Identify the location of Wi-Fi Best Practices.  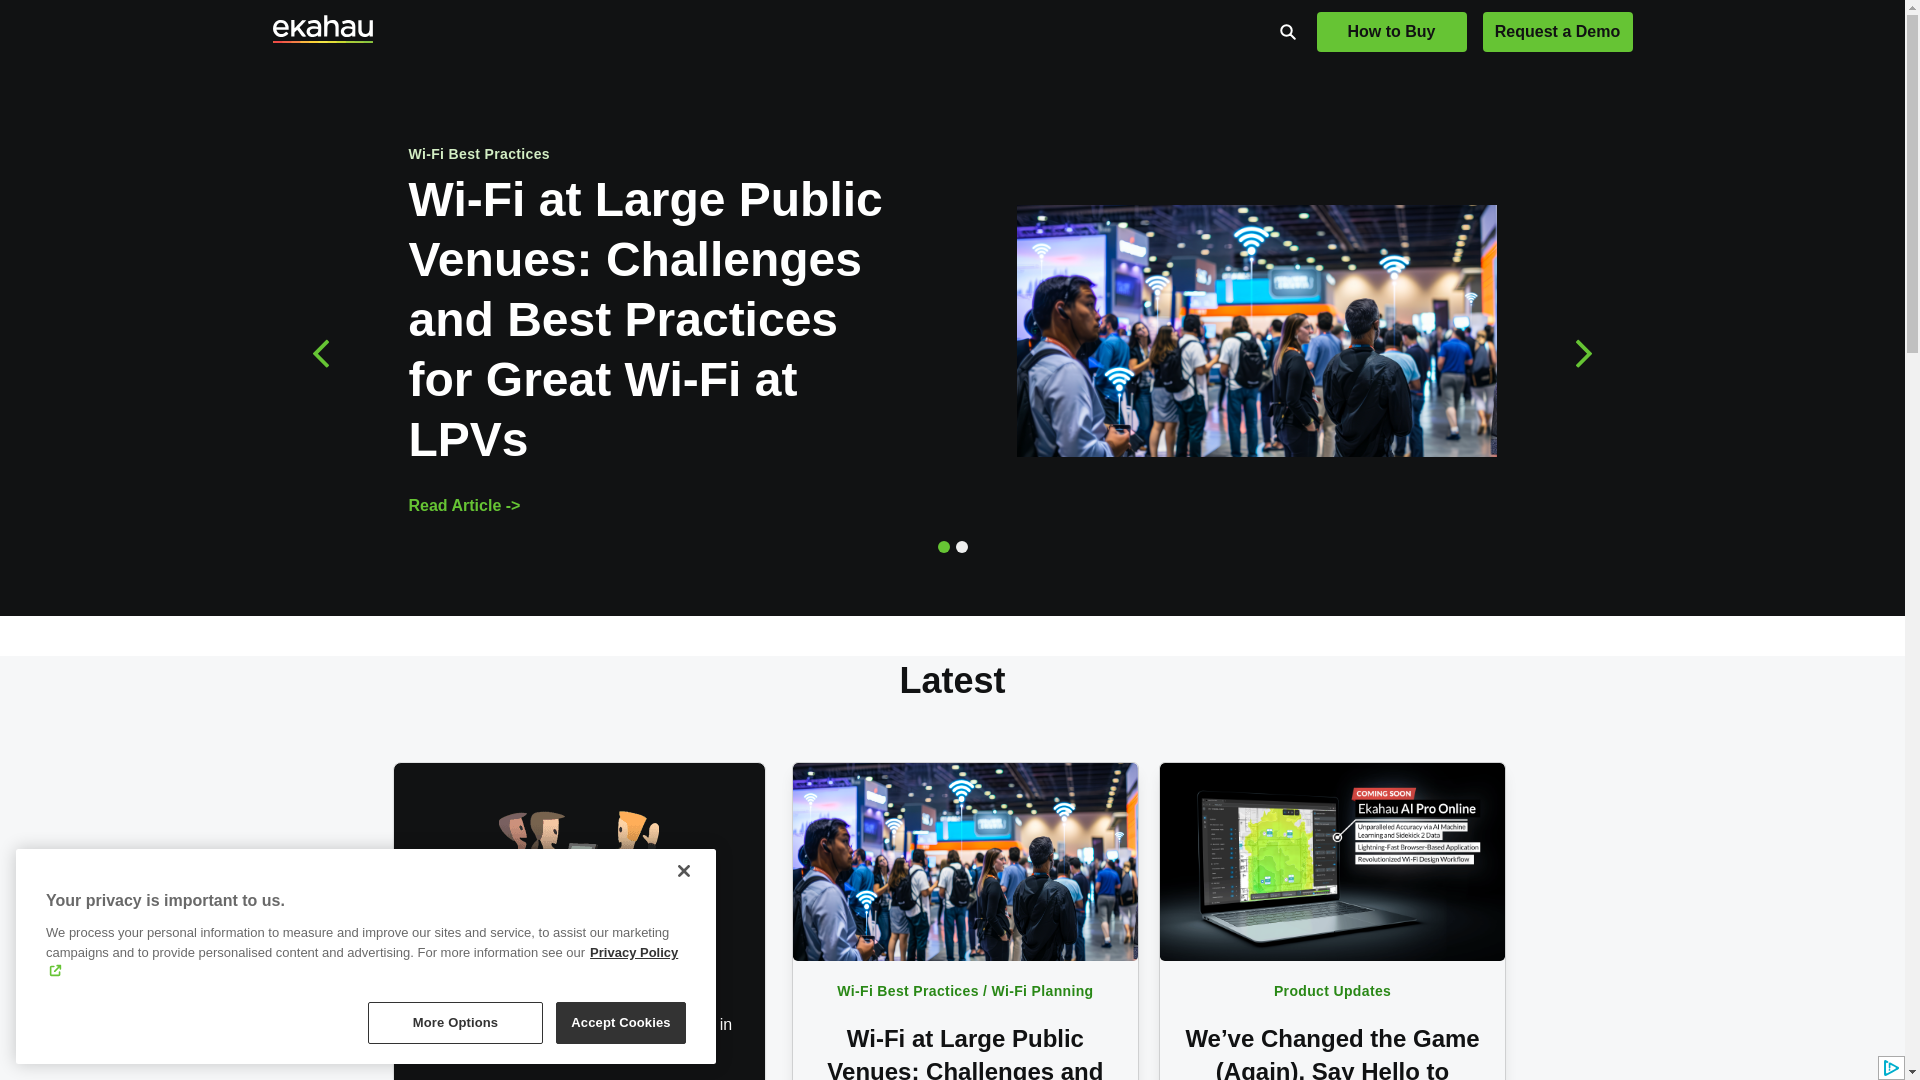
(478, 154).